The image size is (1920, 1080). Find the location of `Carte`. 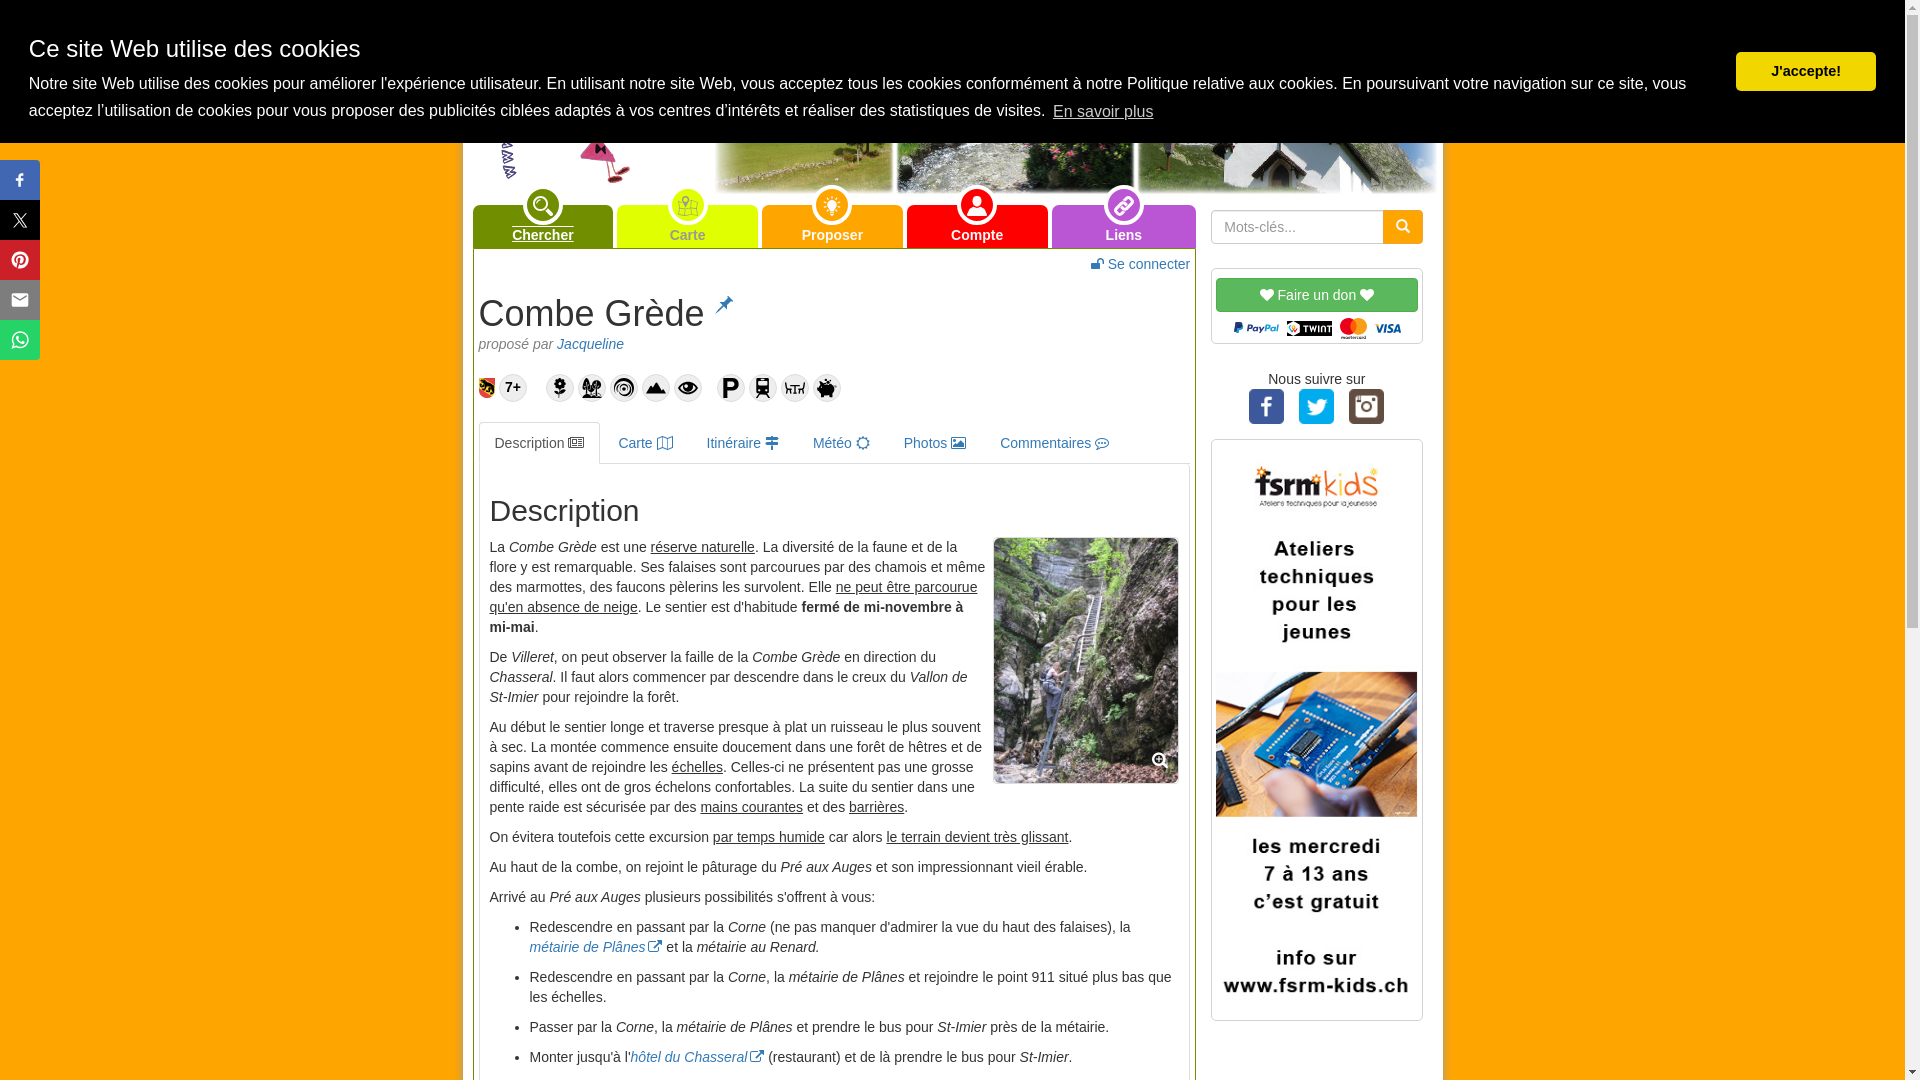

Carte is located at coordinates (688, 226).